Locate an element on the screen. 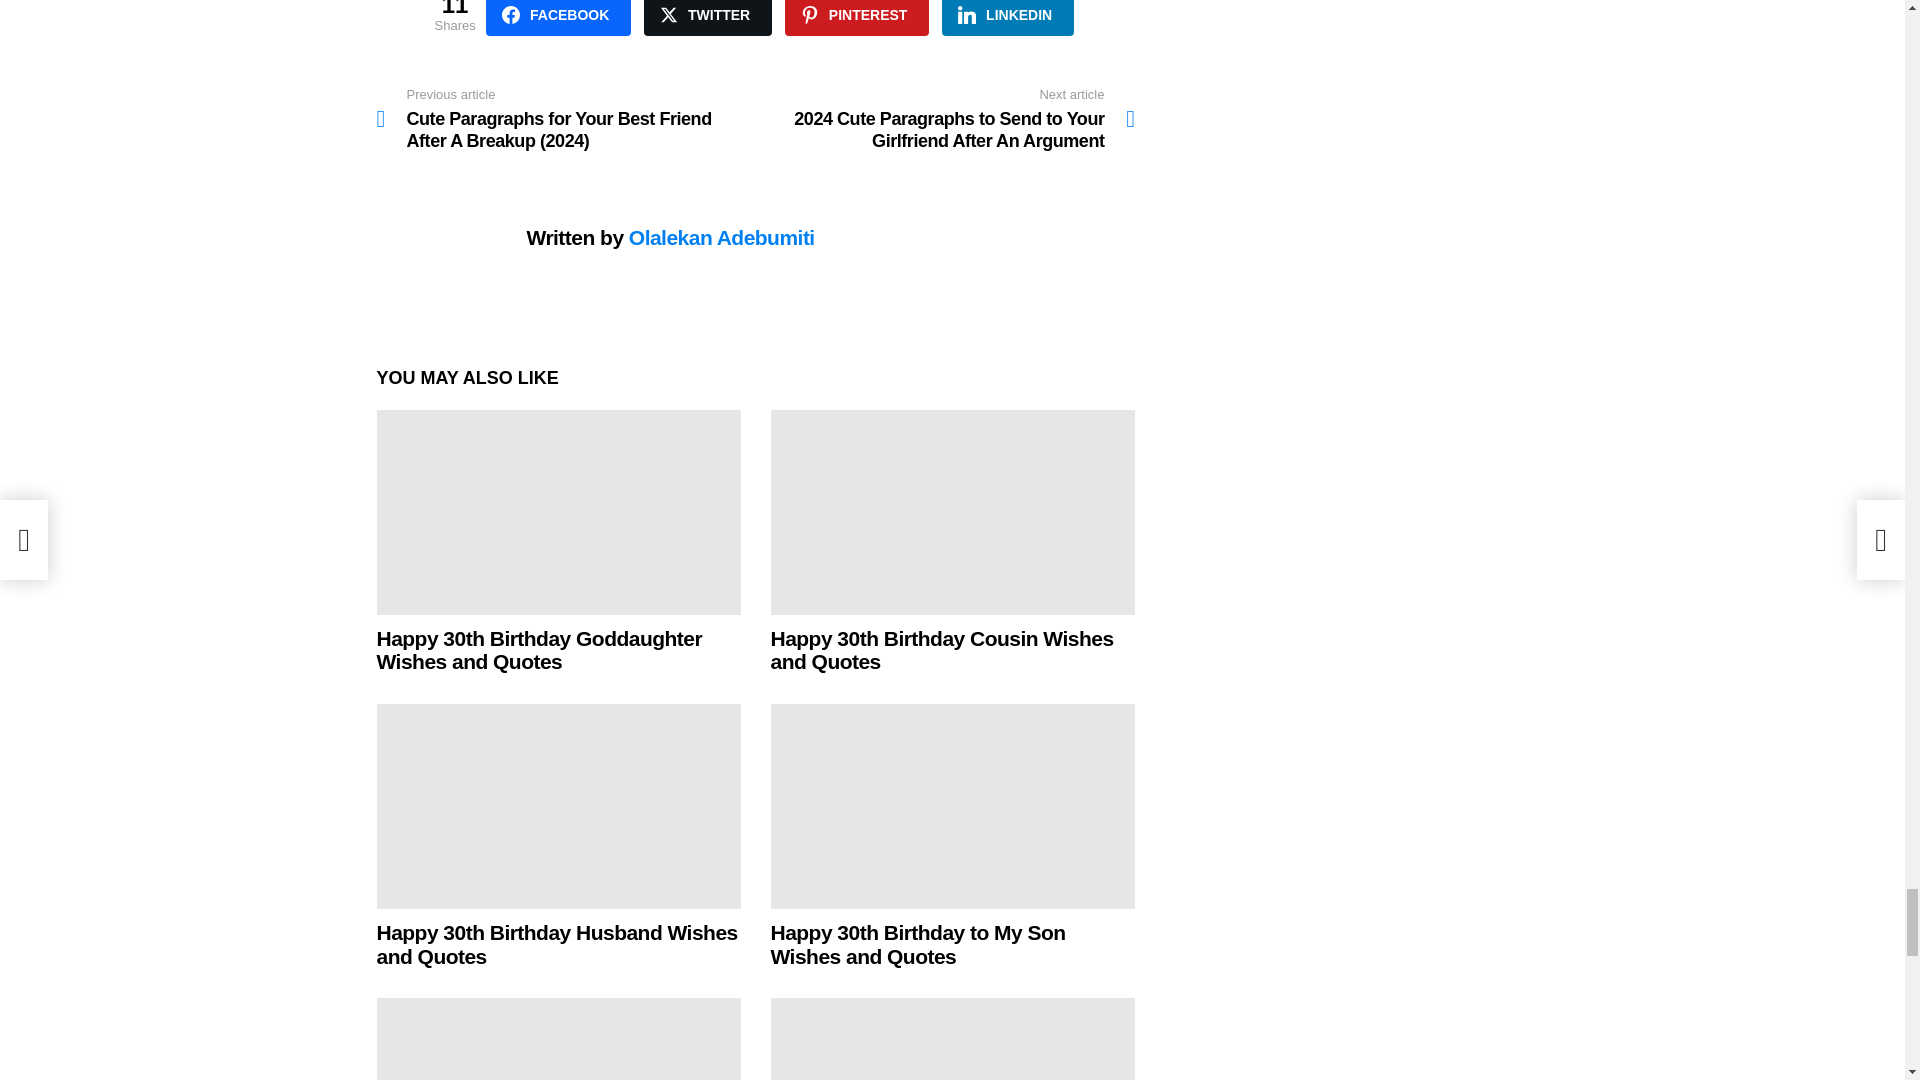 The image size is (1920, 1080). Share on LinkedIn is located at coordinates (1008, 18).